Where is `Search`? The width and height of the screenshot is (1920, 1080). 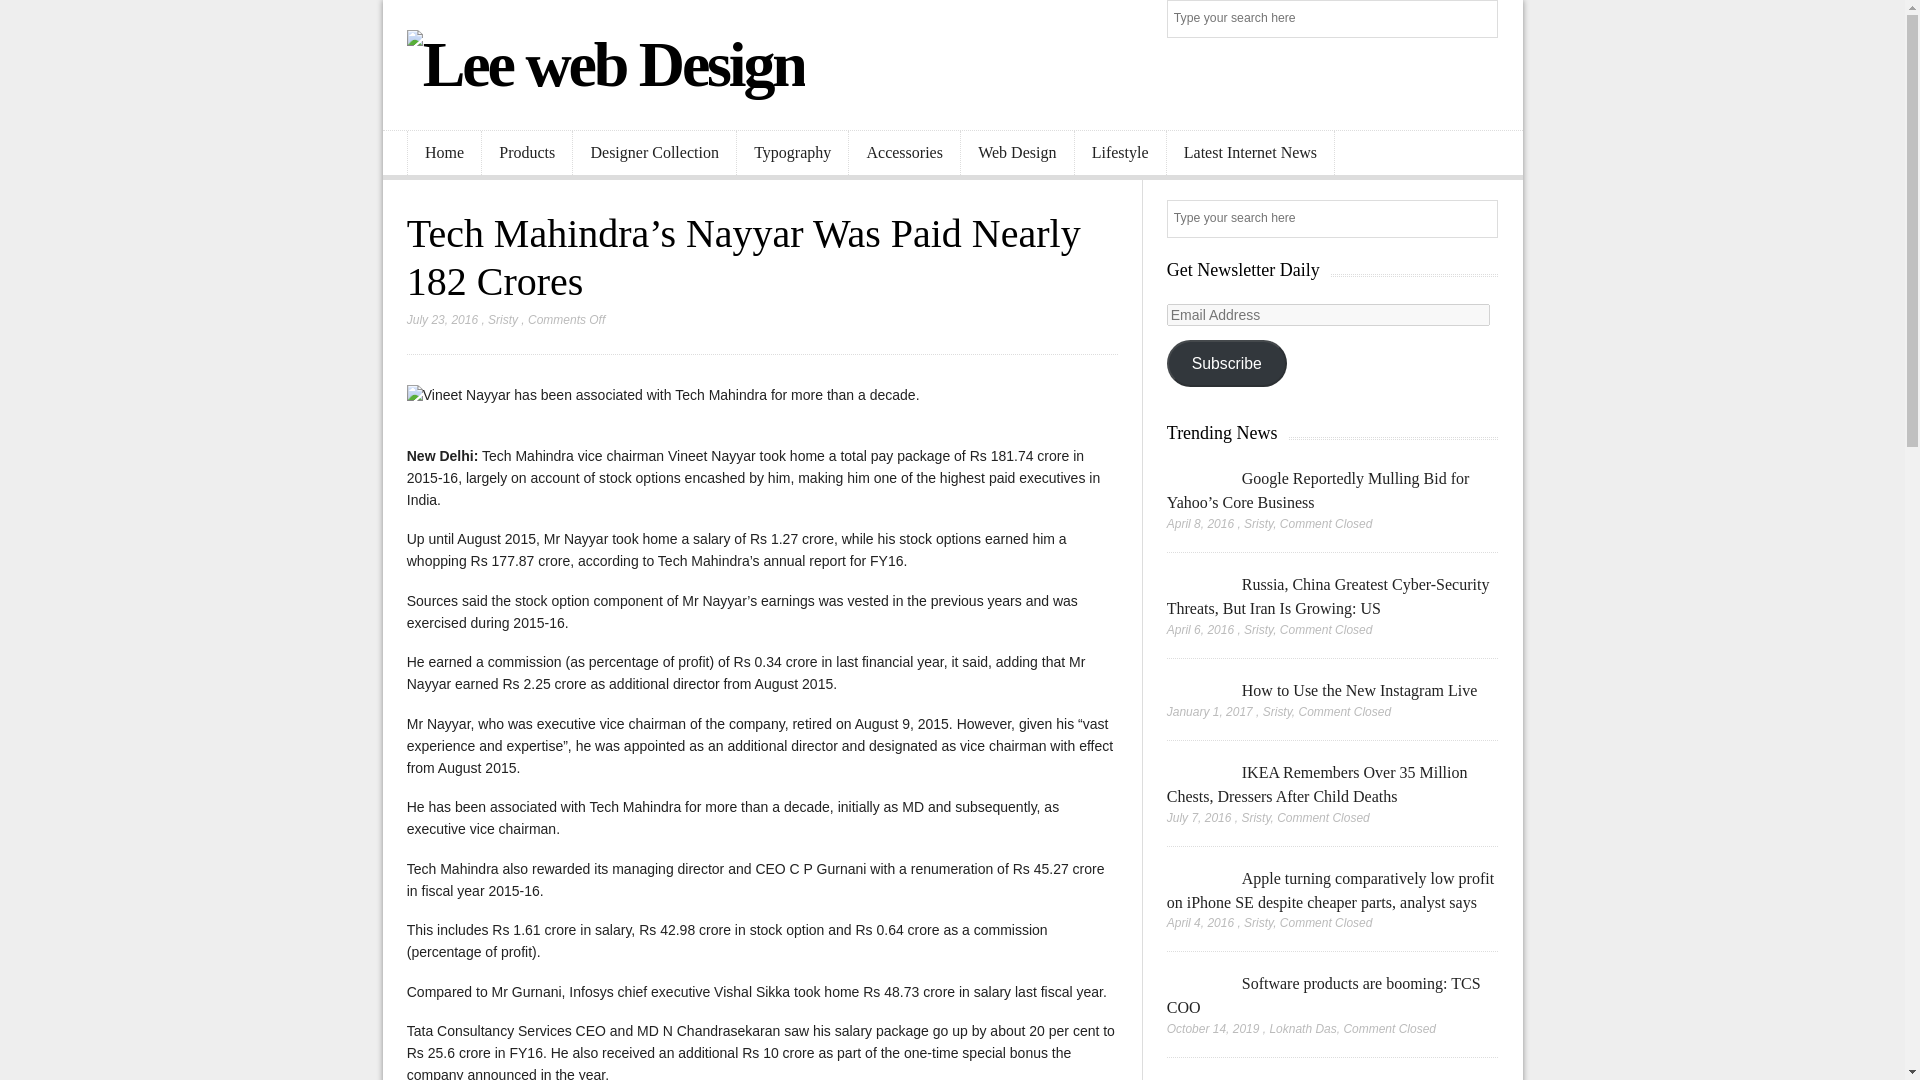 Search is located at coordinates (1480, 20).